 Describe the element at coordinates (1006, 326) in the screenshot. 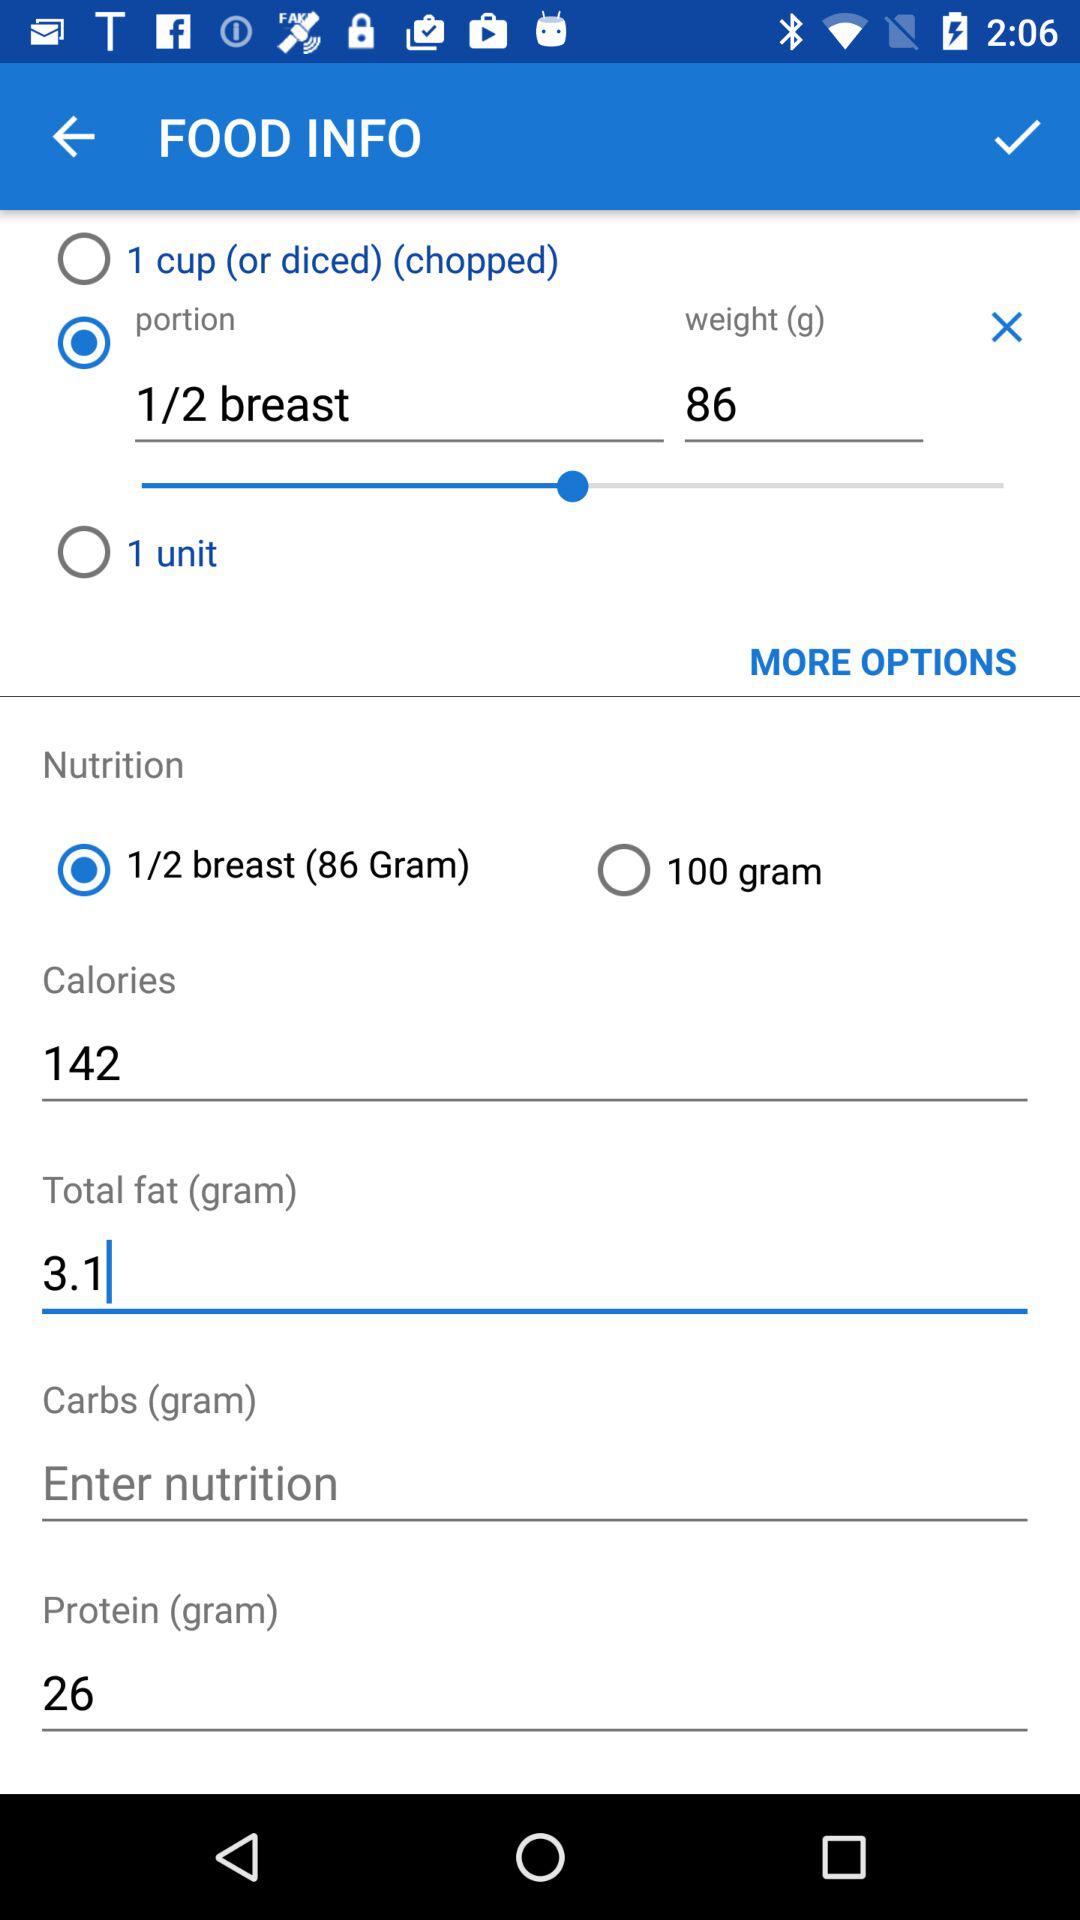

I see `close` at that location.